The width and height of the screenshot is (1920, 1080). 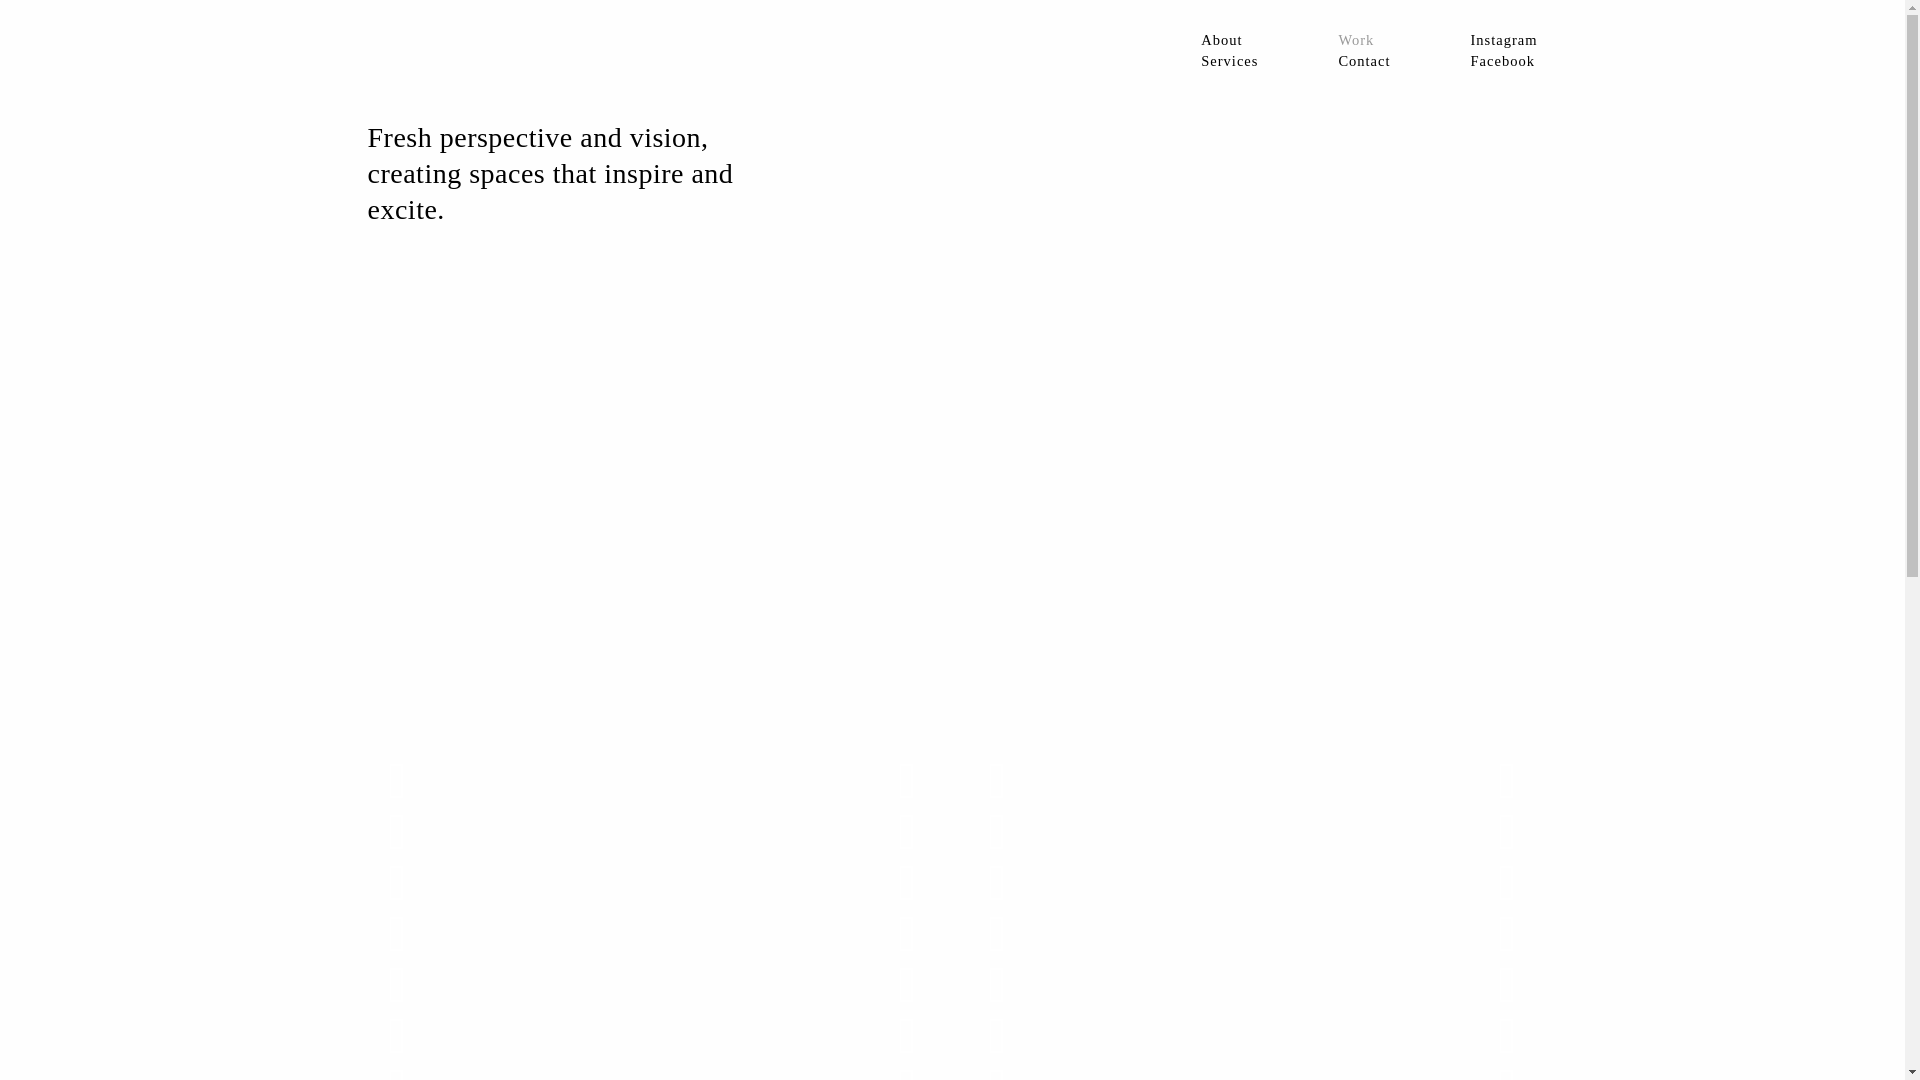 What do you see at coordinates (1230, 60) in the screenshot?
I see `Services` at bounding box center [1230, 60].